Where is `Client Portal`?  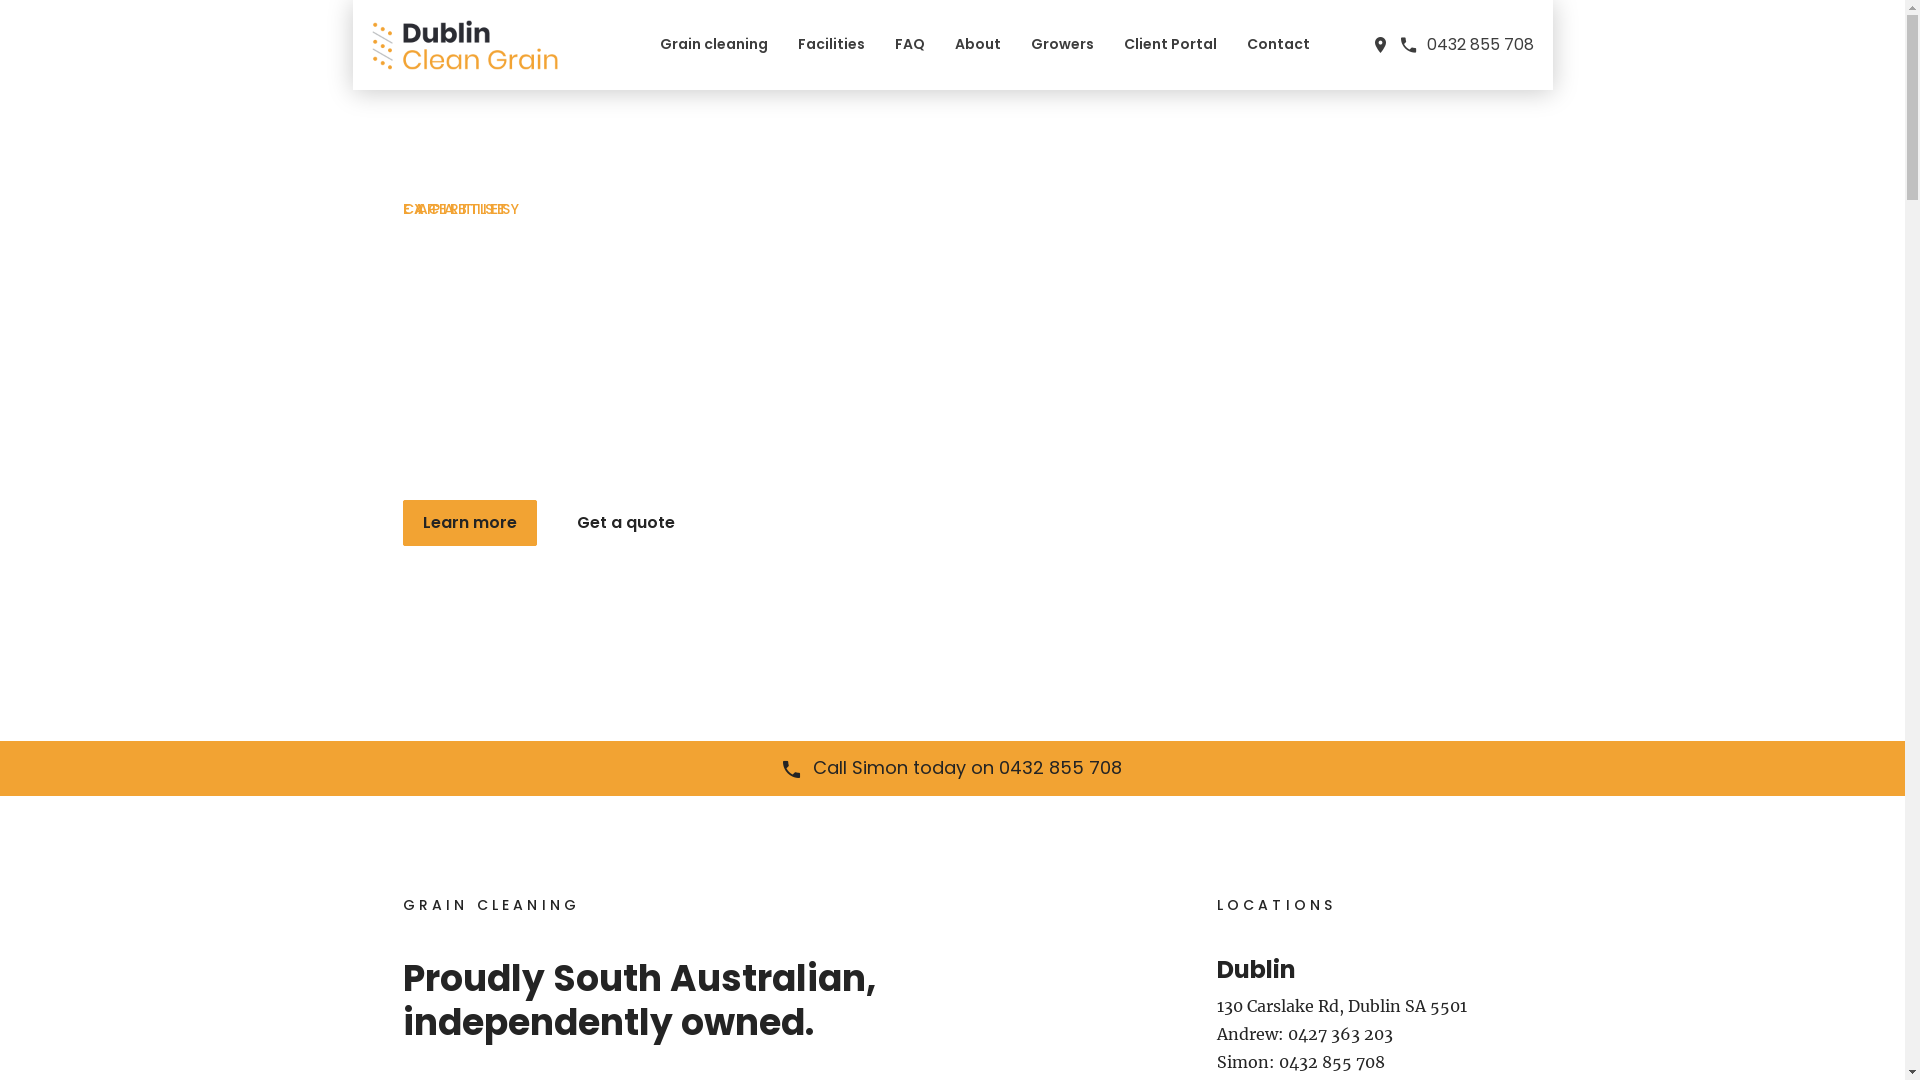
Client Portal is located at coordinates (1170, 44).